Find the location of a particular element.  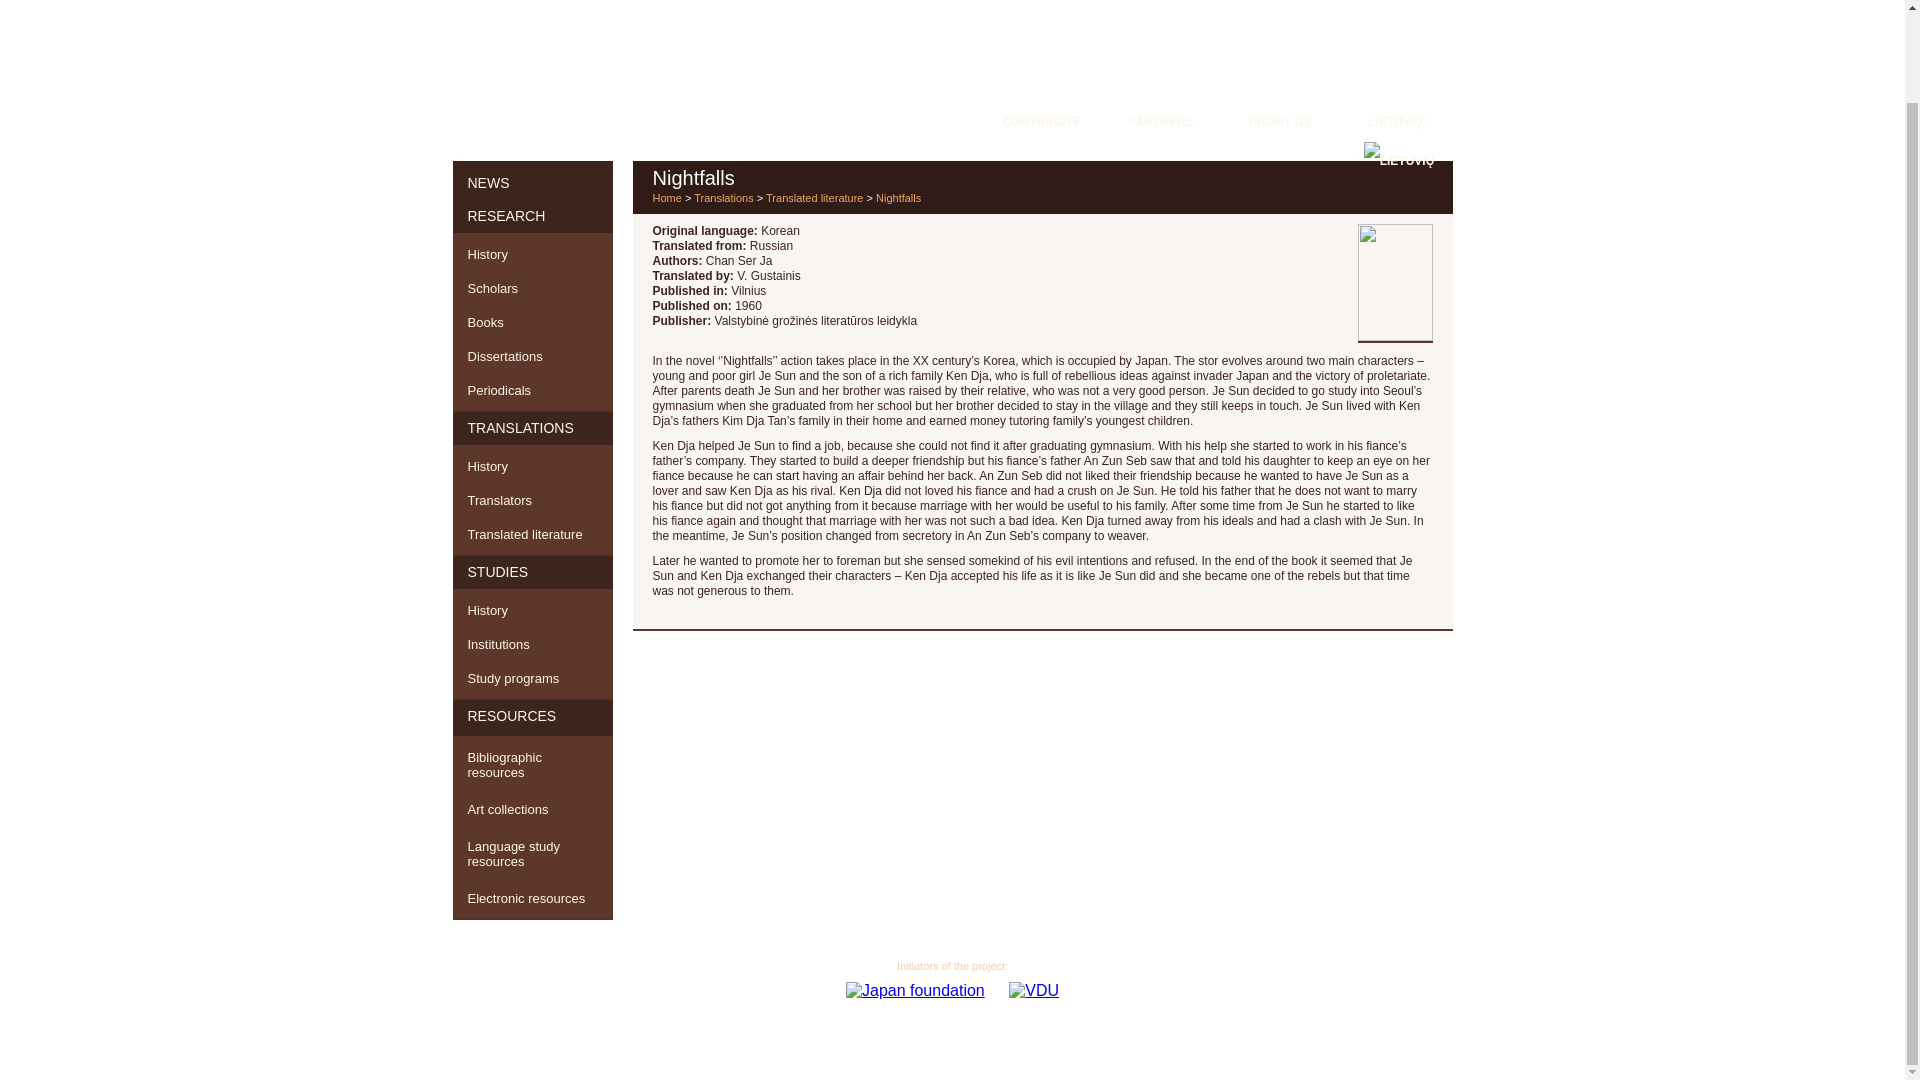

Translations. is located at coordinates (724, 198).